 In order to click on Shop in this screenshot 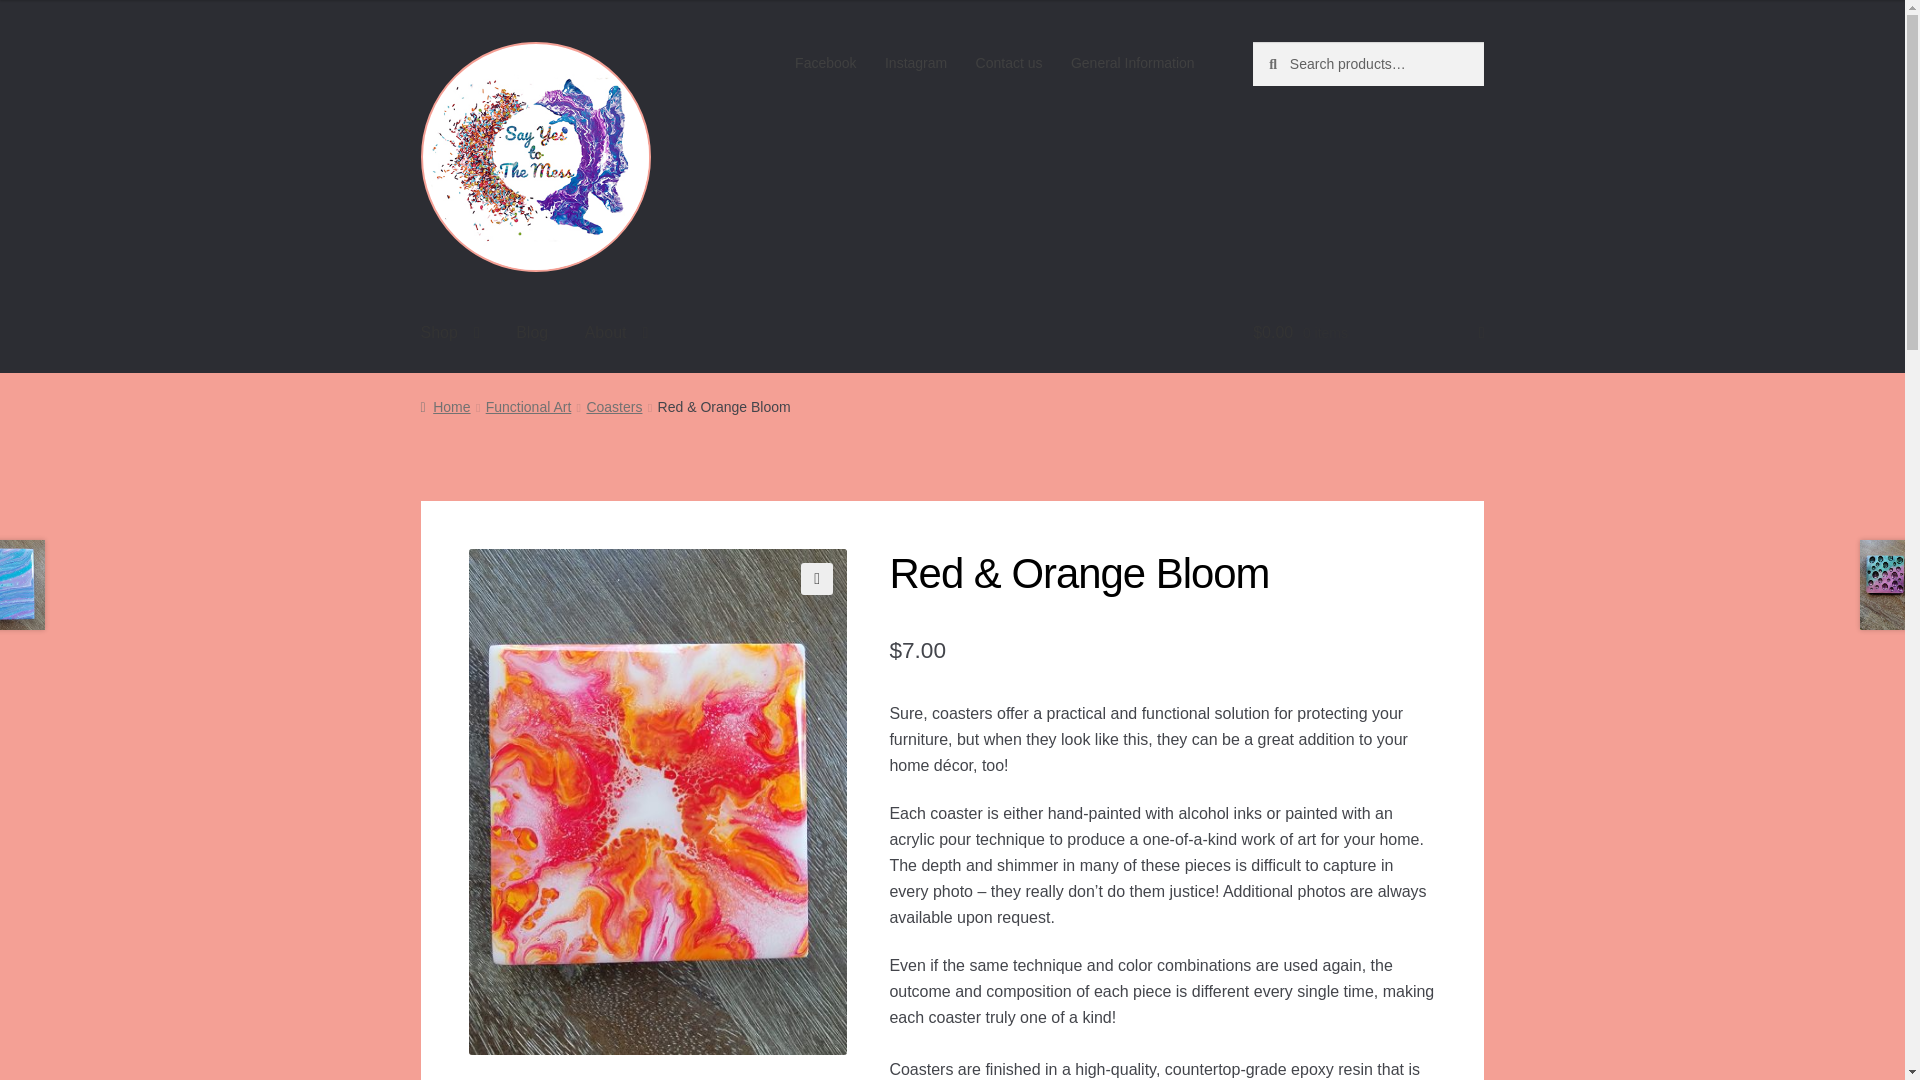, I will do `click(450, 333)`.